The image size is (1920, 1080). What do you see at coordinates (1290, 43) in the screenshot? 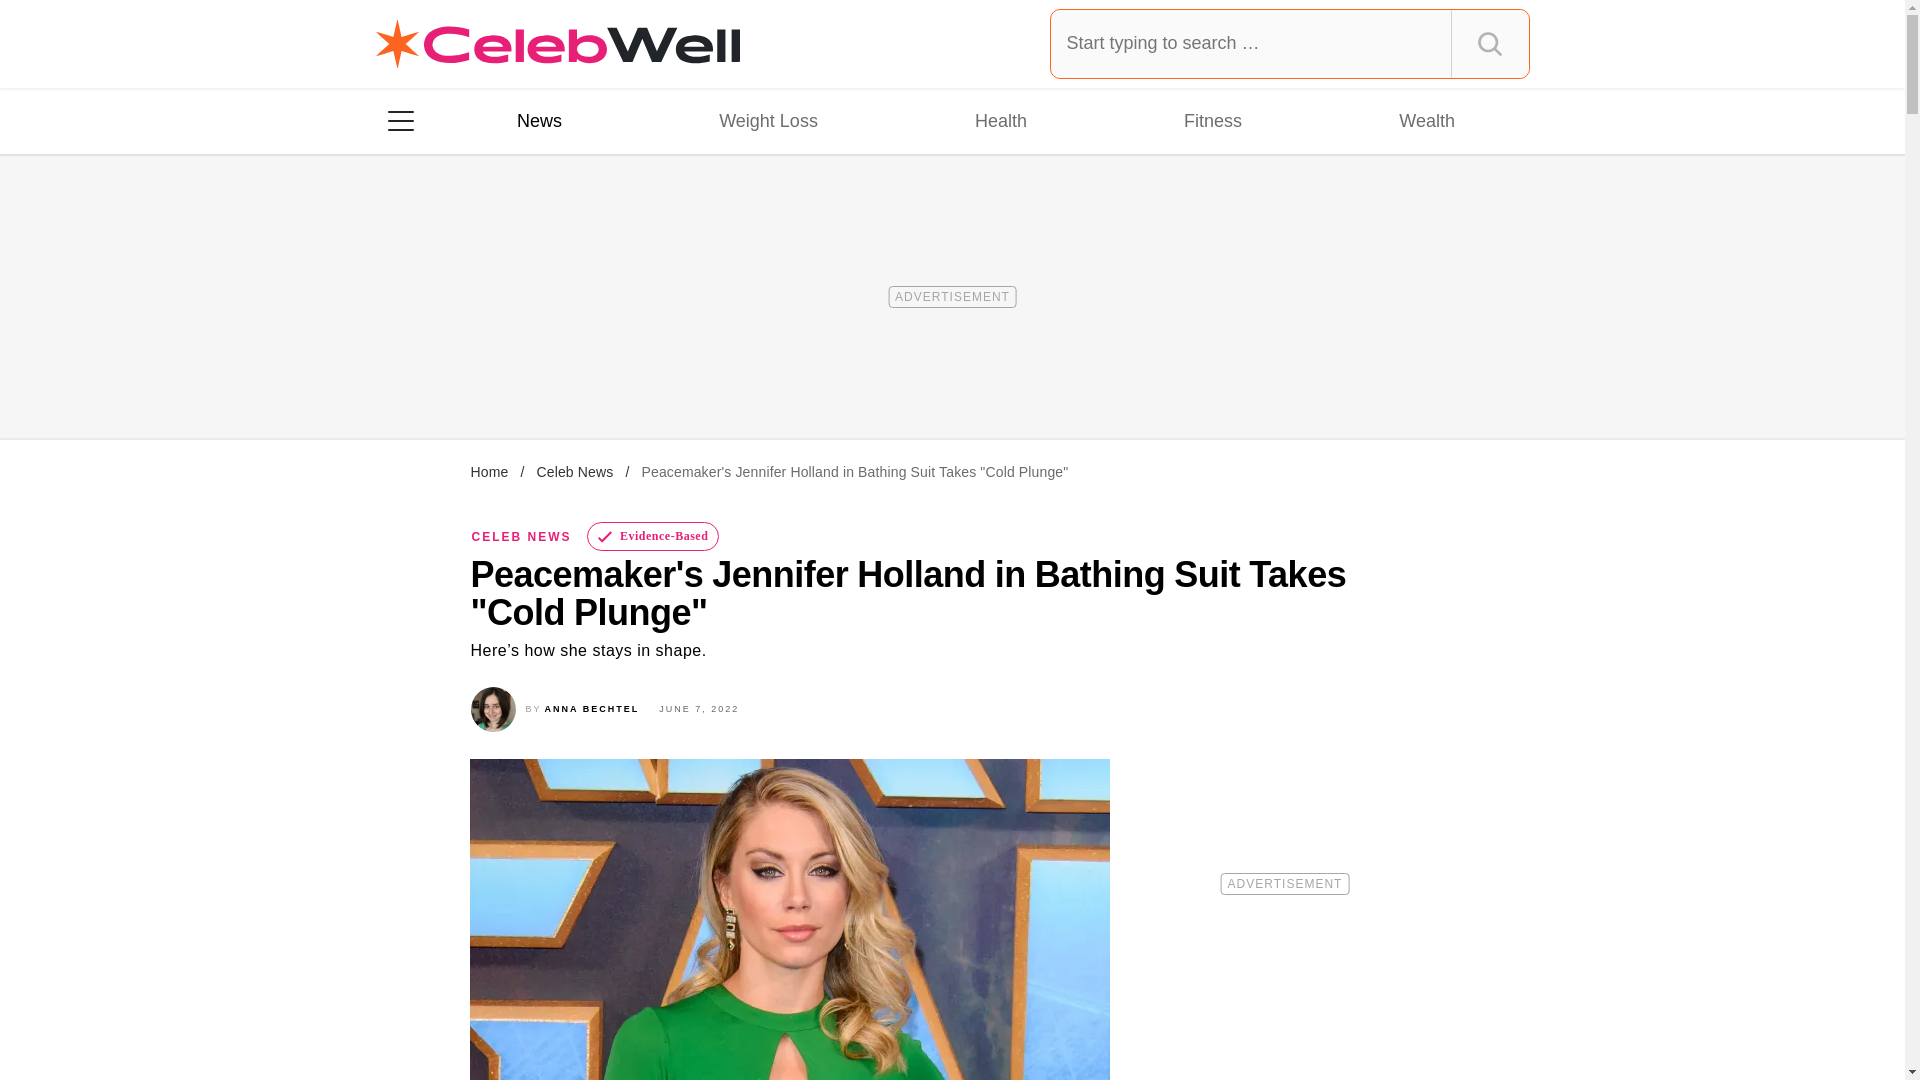
I see `Type and press Enter to search` at bounding box center [1290, 43].